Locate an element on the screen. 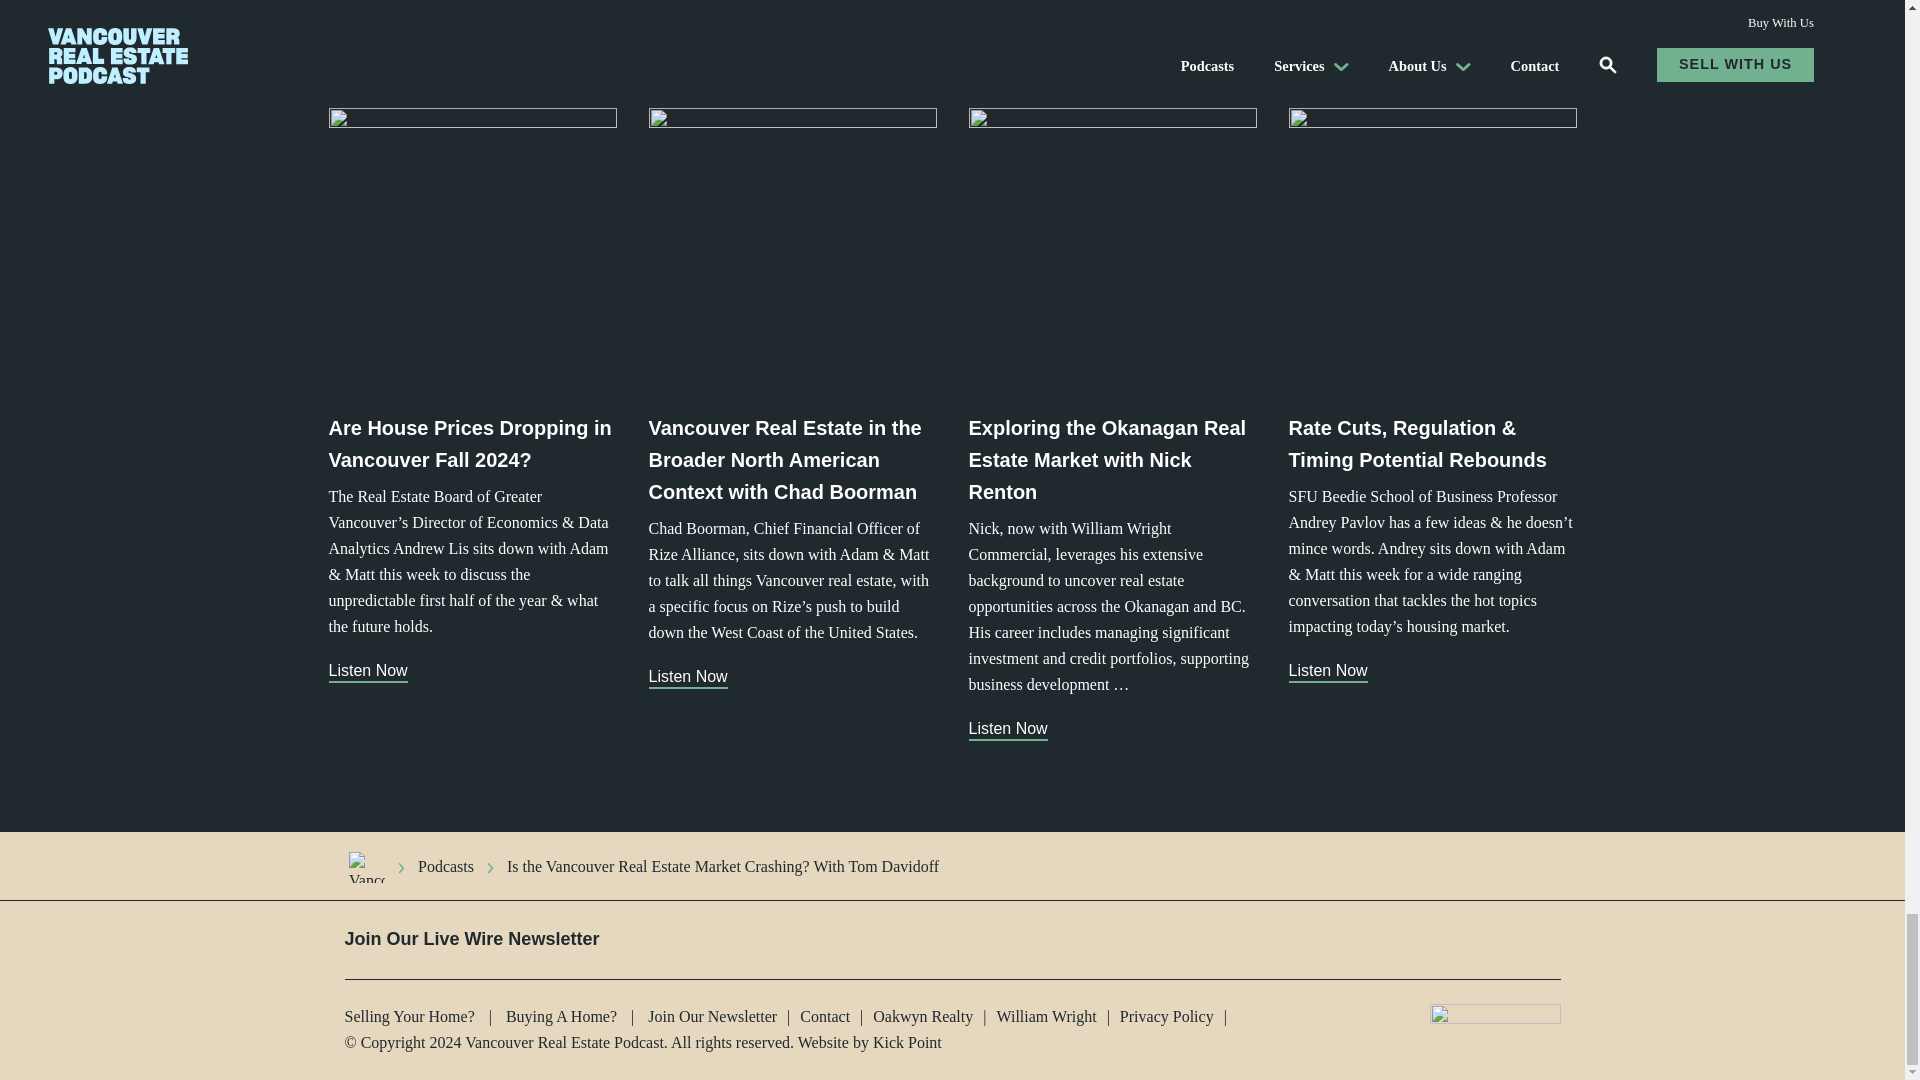  Are House Prices Dropping in Vancouver Fall 2024? is located at coordinates (1546, 63).